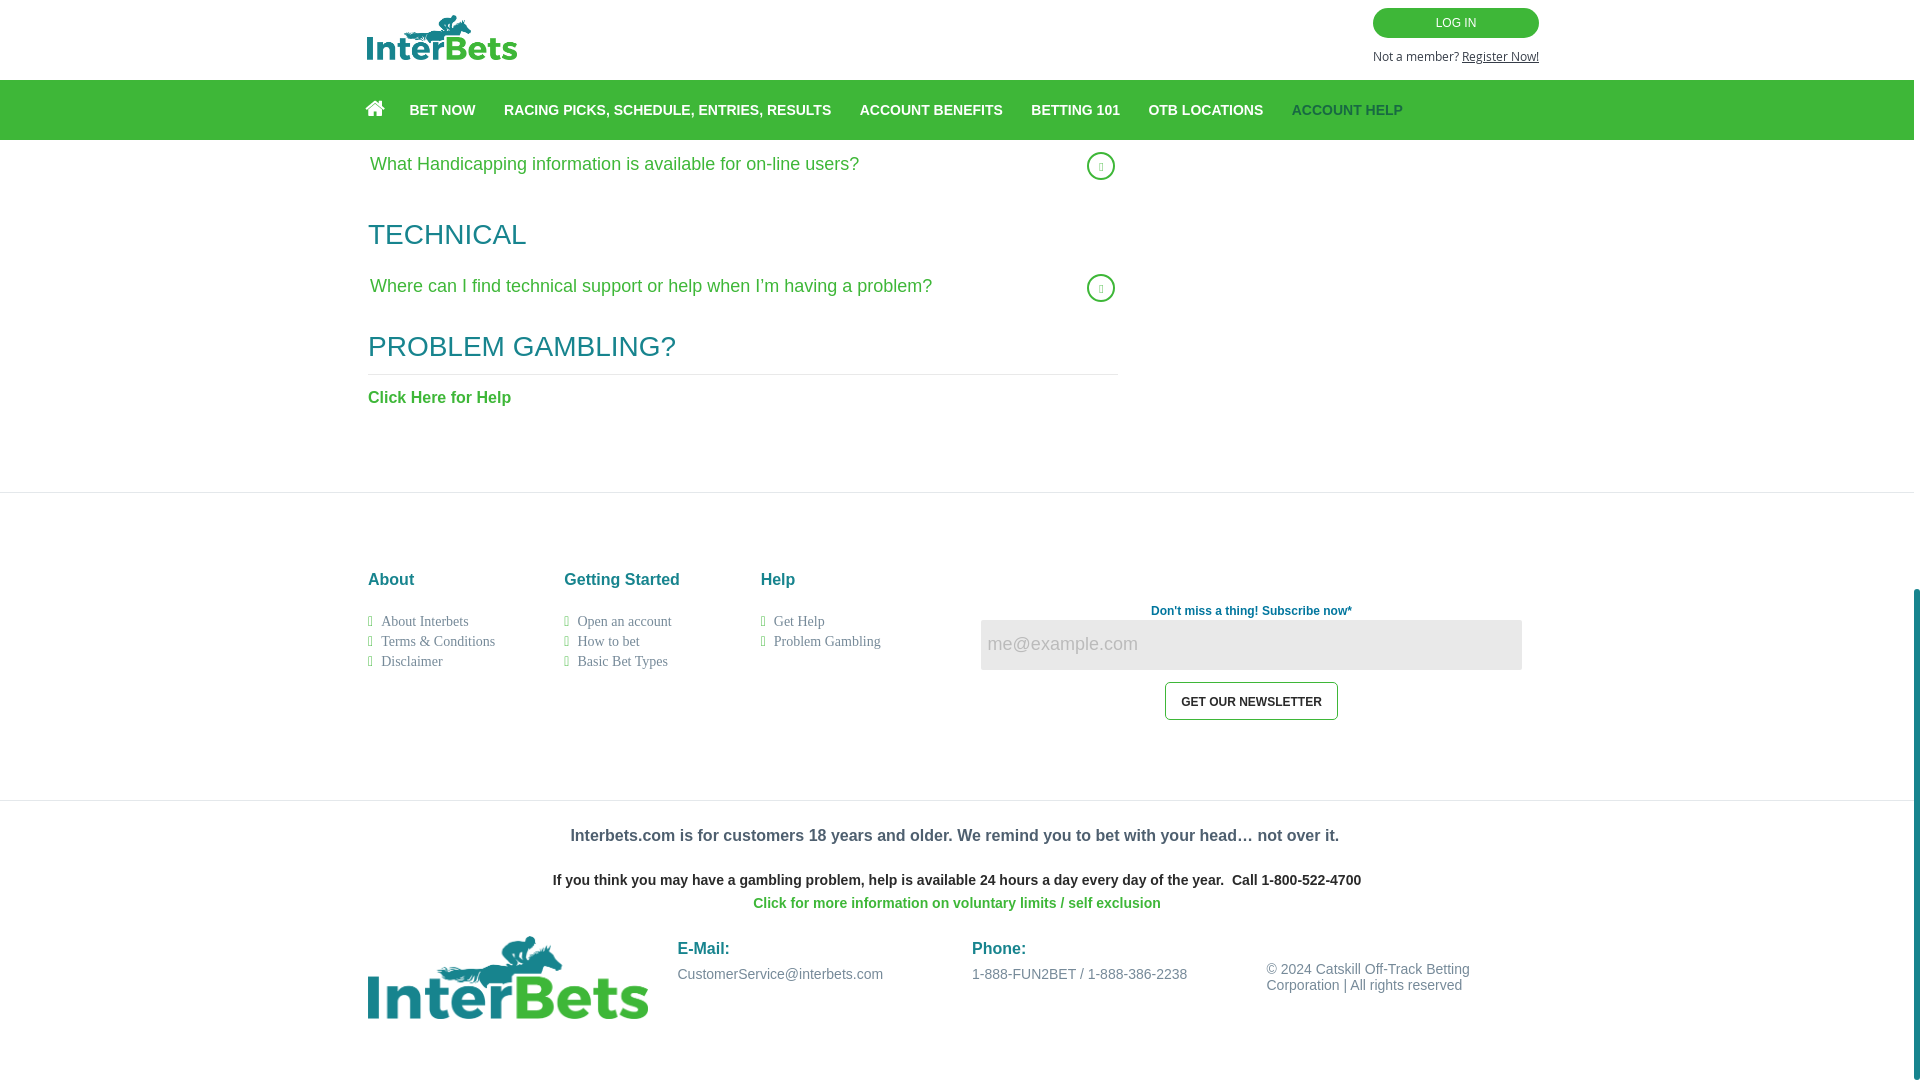 The width and height of the screenshot is (1920, 1080). What do you see at coordinates (1252, 700) in the screenshot?
I see `Get Our Newsletter` at bounding box center [1252, 700].